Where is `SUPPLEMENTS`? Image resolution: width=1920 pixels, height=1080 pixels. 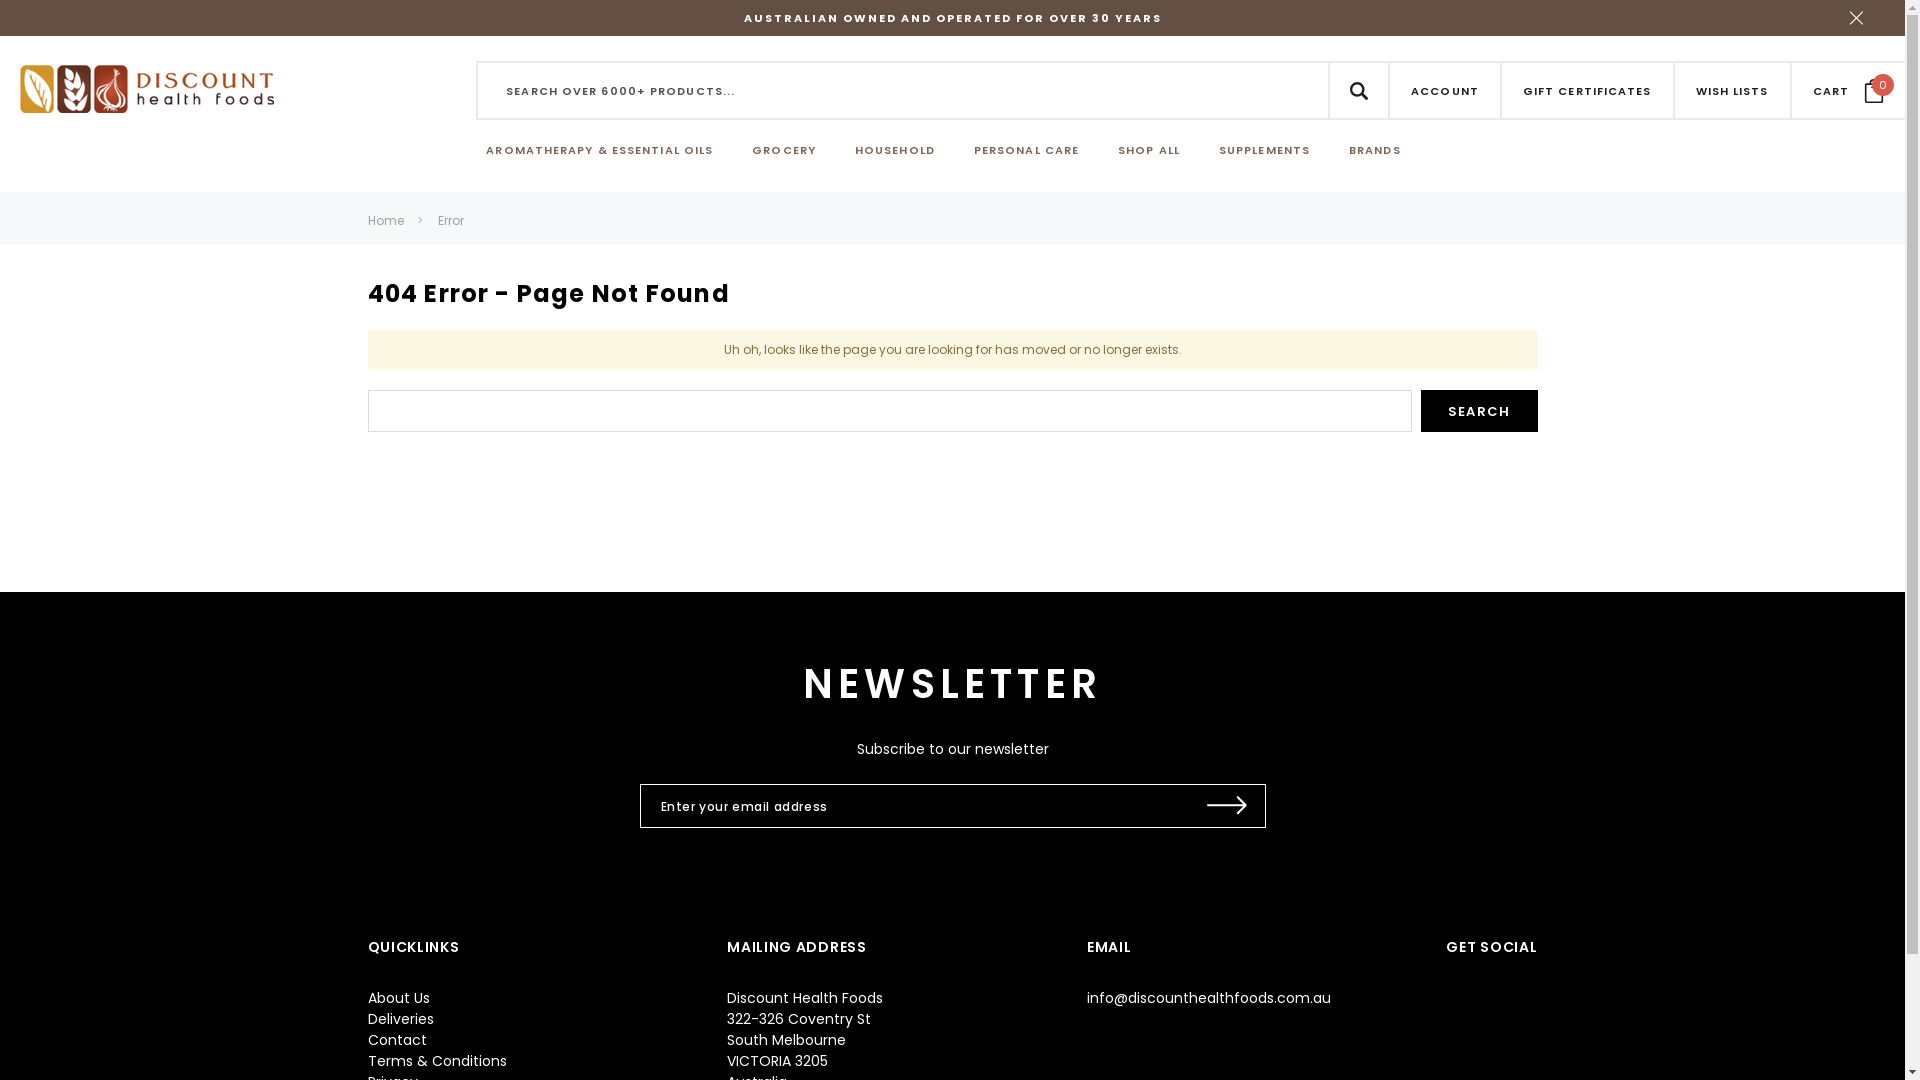 SUPPLEMENTS is located at coordinates (1264, 151).